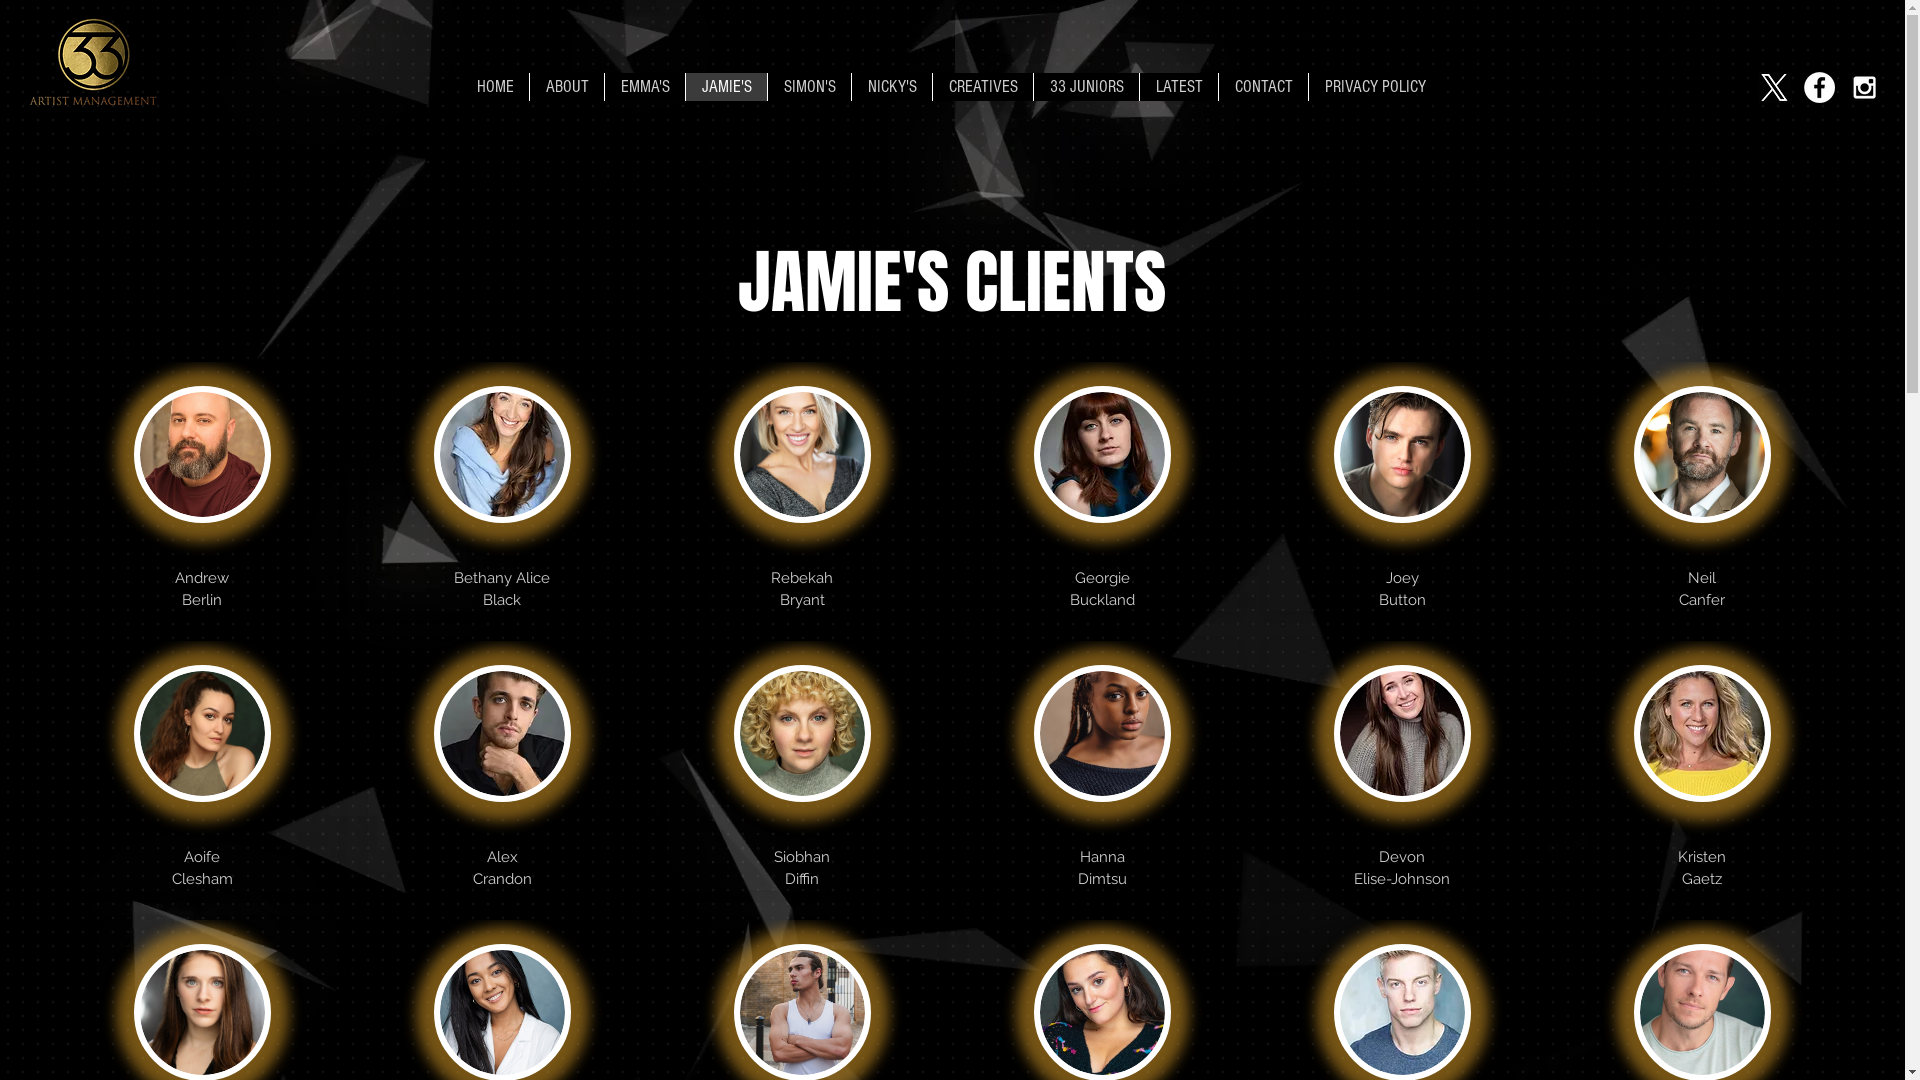 This screenshot has width=1920, height=1080. I want to click on LATEST, so click(1178, 87).